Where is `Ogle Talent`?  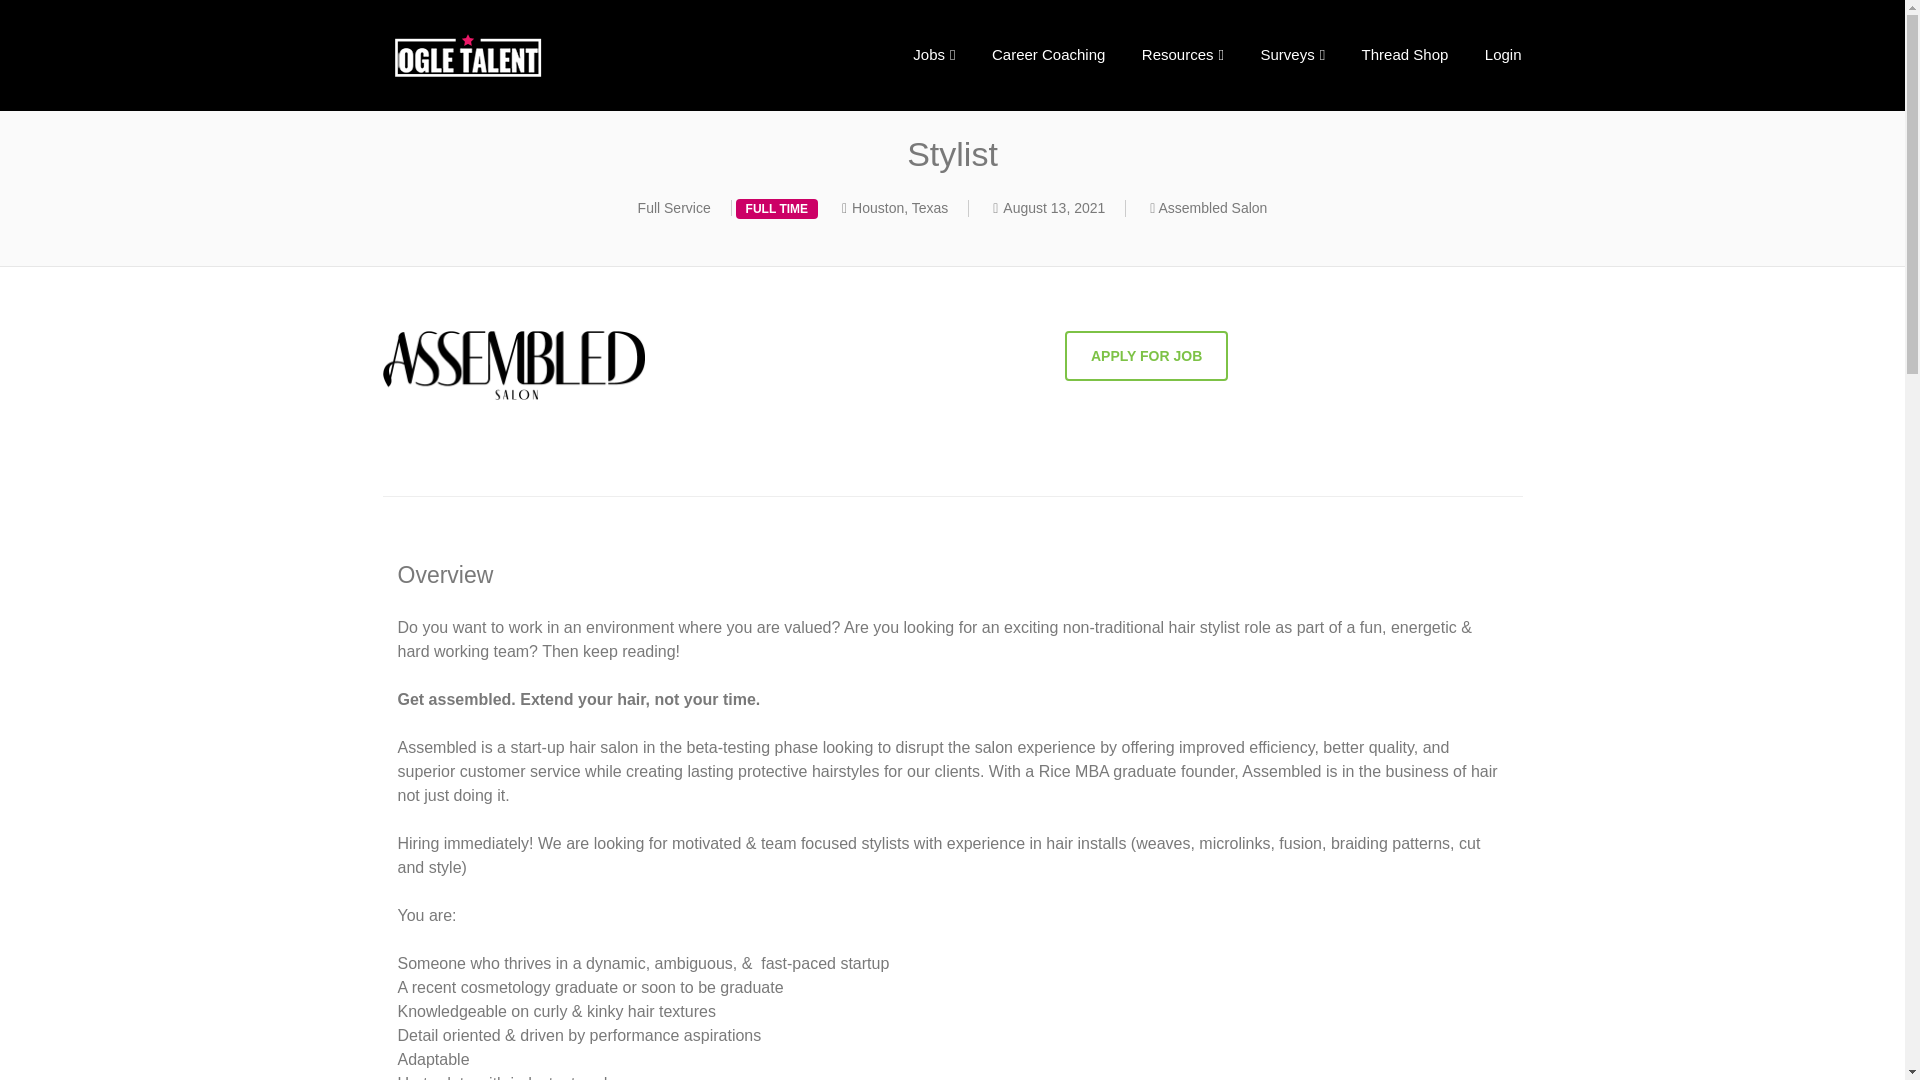 Ogle Talent is located at coordinates (526, 55).